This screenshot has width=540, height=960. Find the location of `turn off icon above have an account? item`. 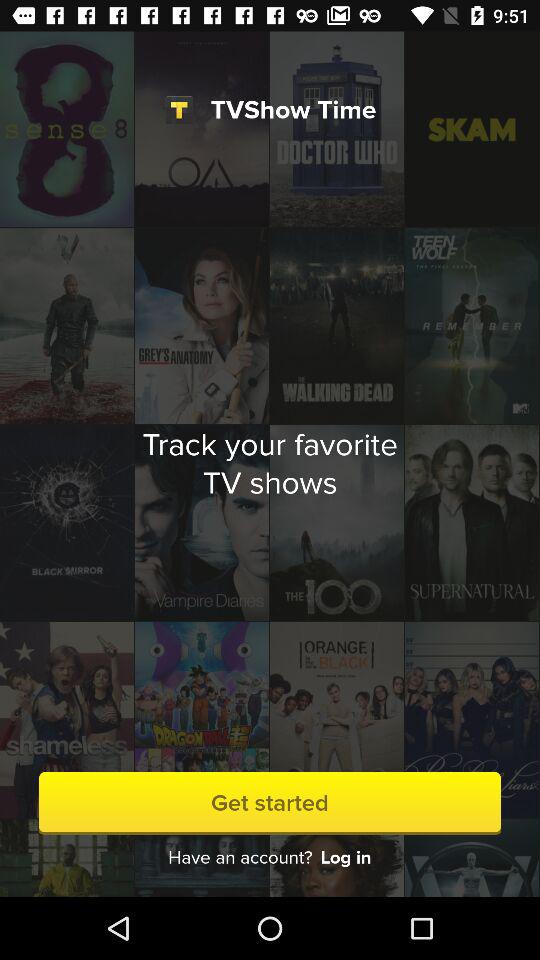

turn off icon above have an account? item is located at coordinates (270, 802).